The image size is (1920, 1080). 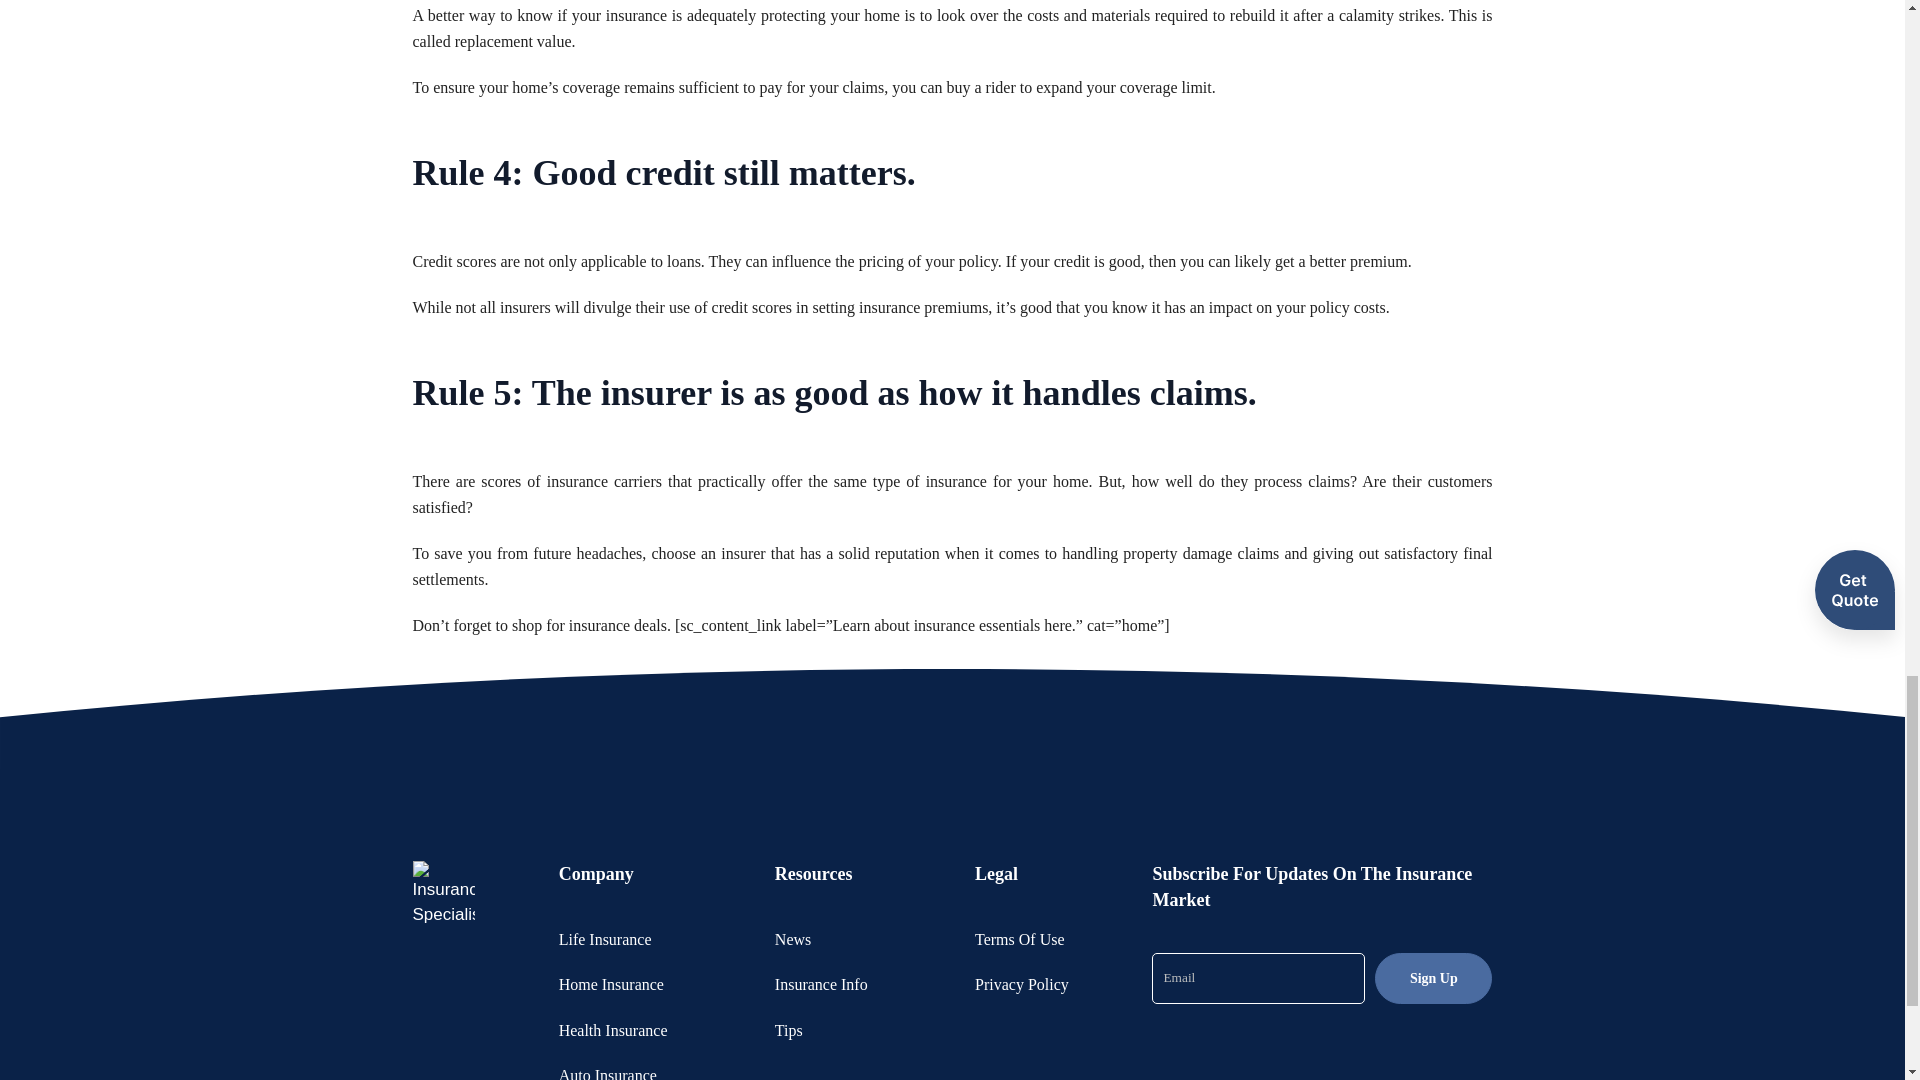 I want to click on Tips, so click(x=788, y=1030).